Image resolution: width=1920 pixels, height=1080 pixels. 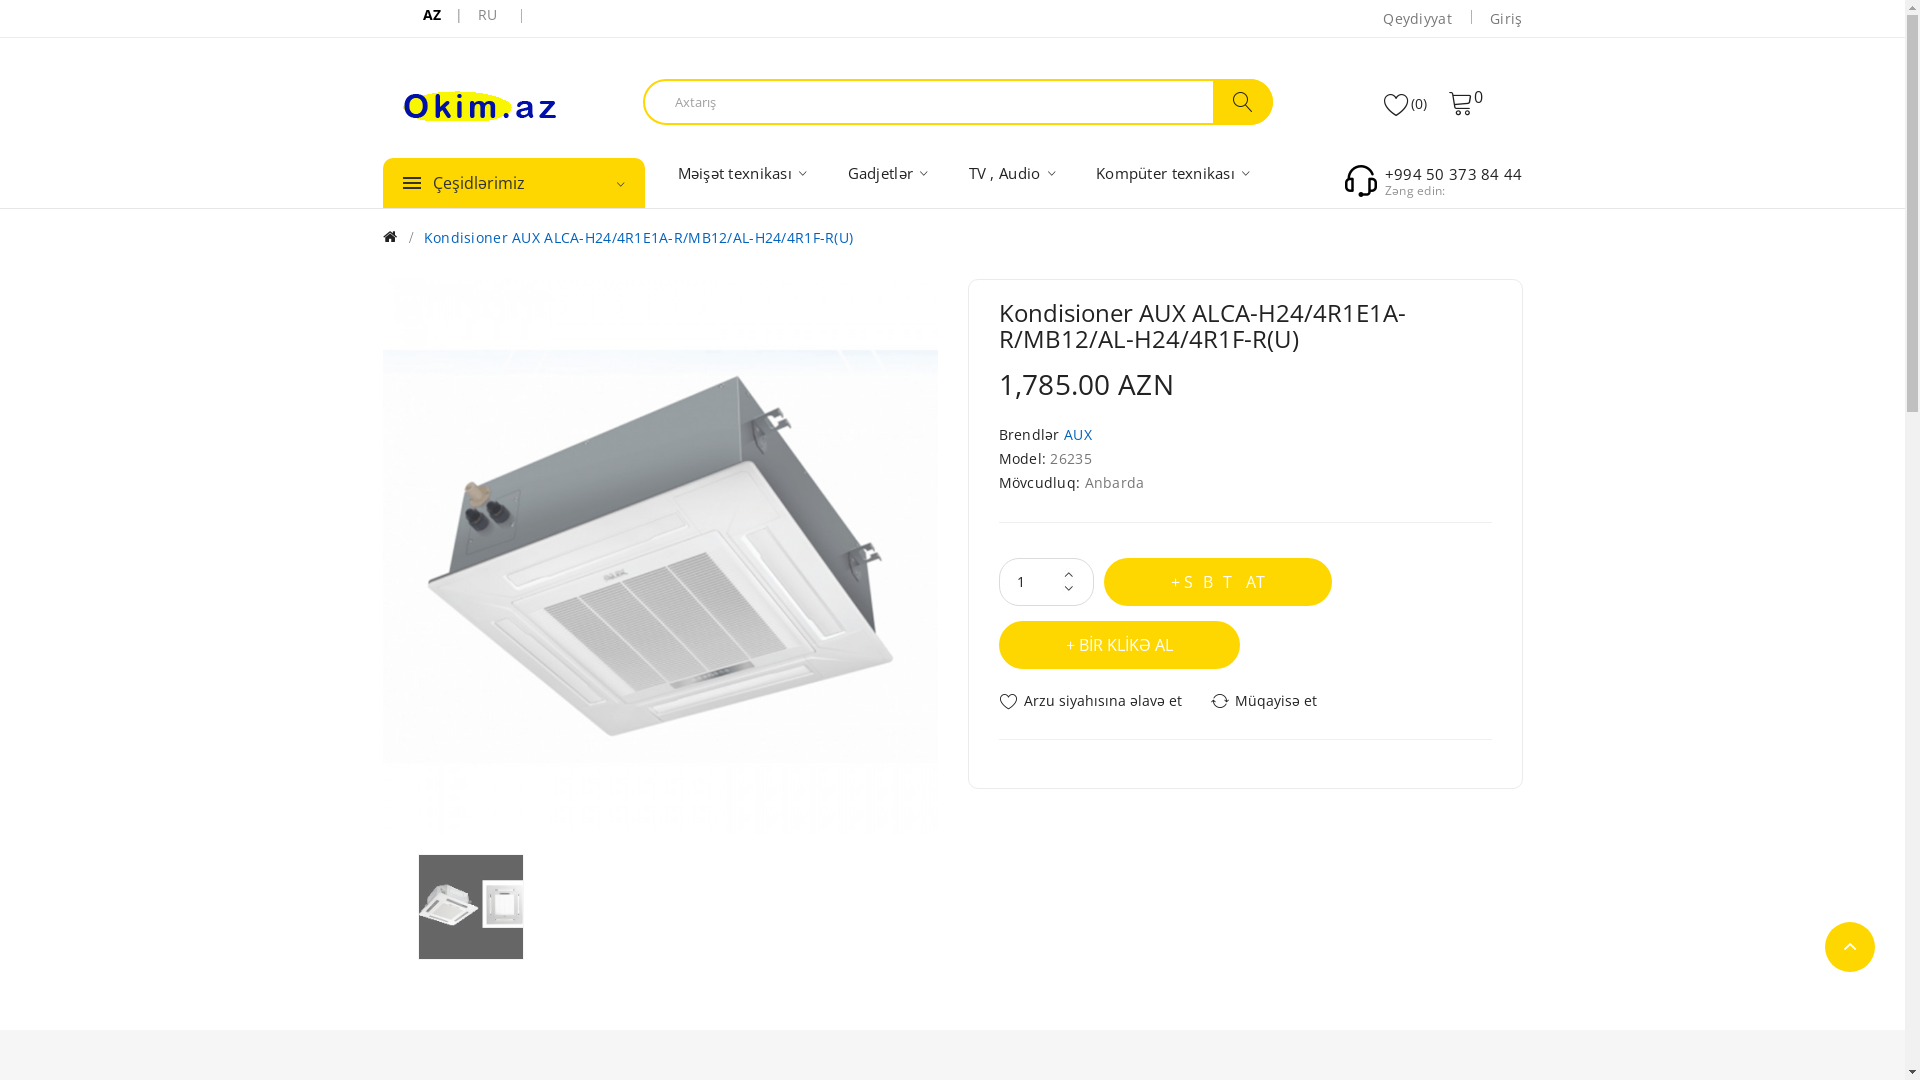 What do you see at coordinates (432, 14) in the screenshot?
I see `AZ` at bounding box center [432, 14].